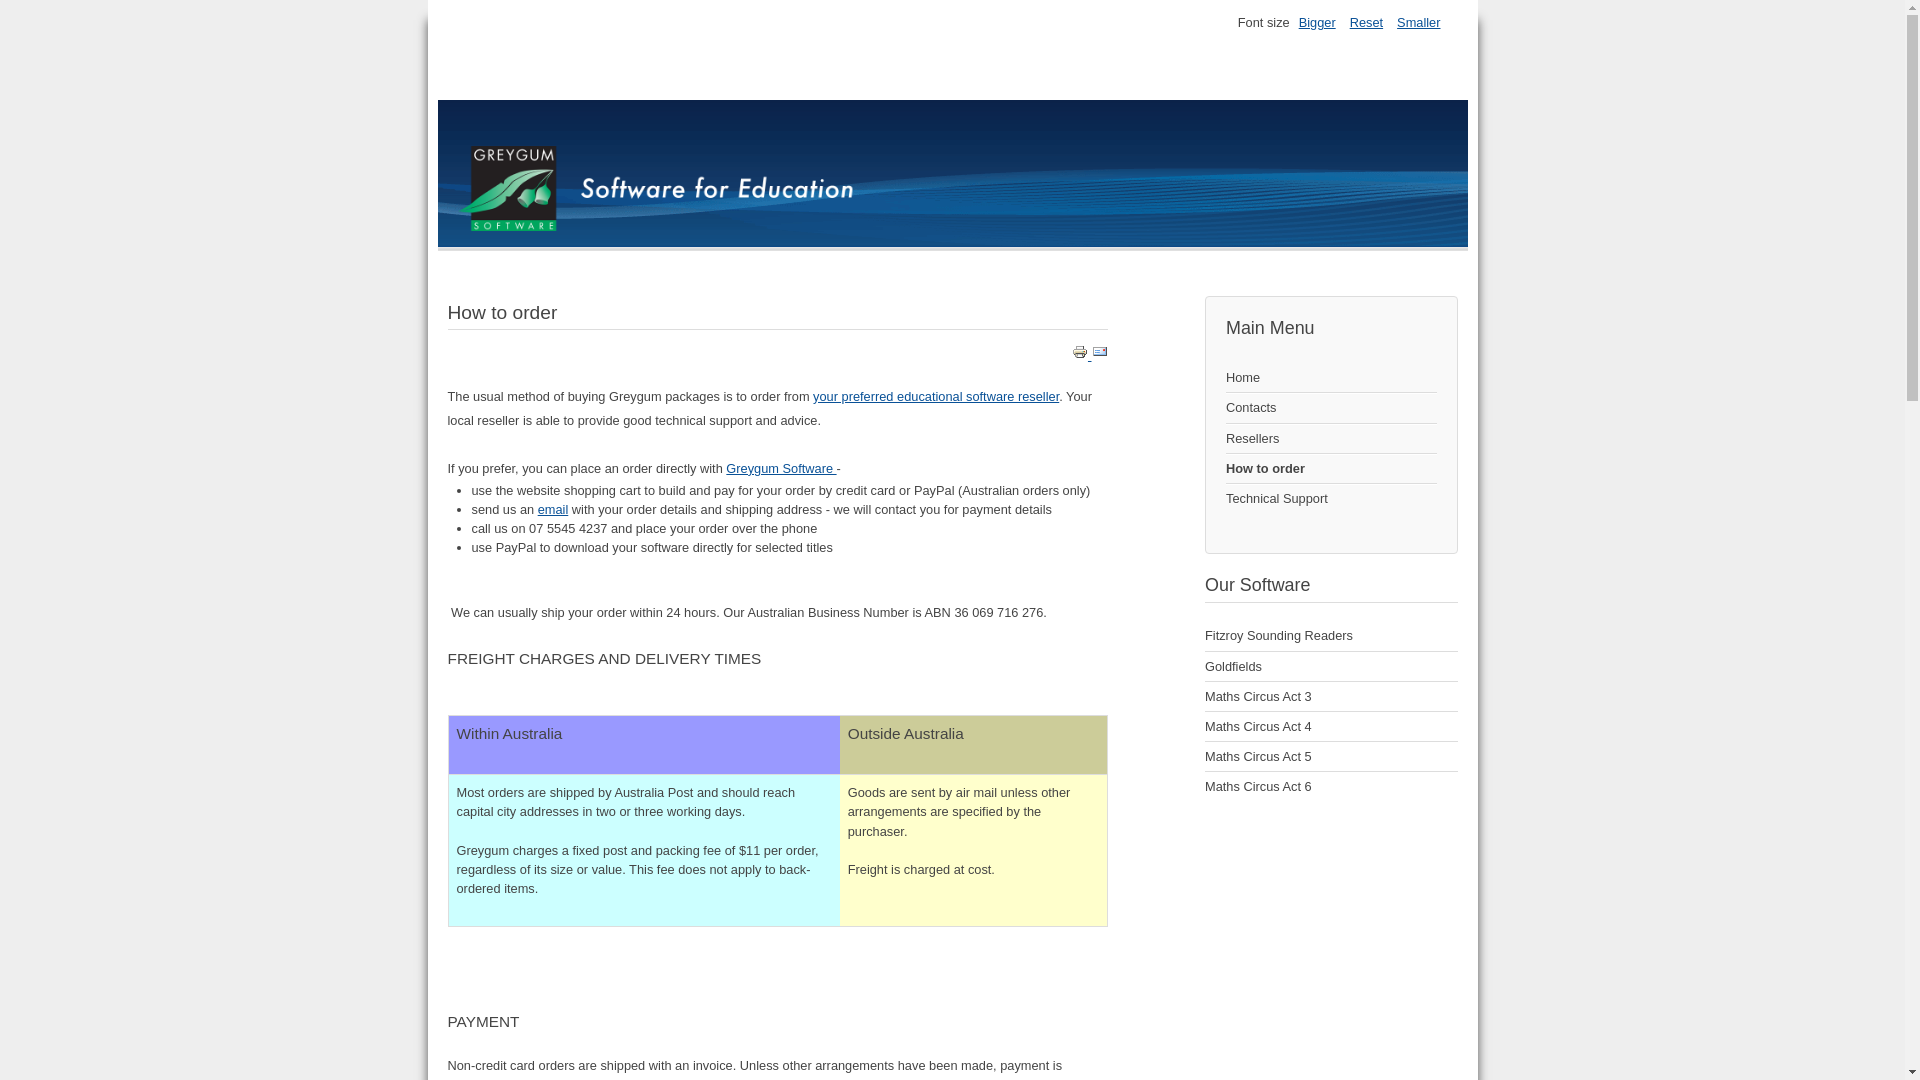 This screenshot has height=1080, width=1920. Describe the element at coordinates (1332, 469) in the screenshot. I see `How to order` at that location.